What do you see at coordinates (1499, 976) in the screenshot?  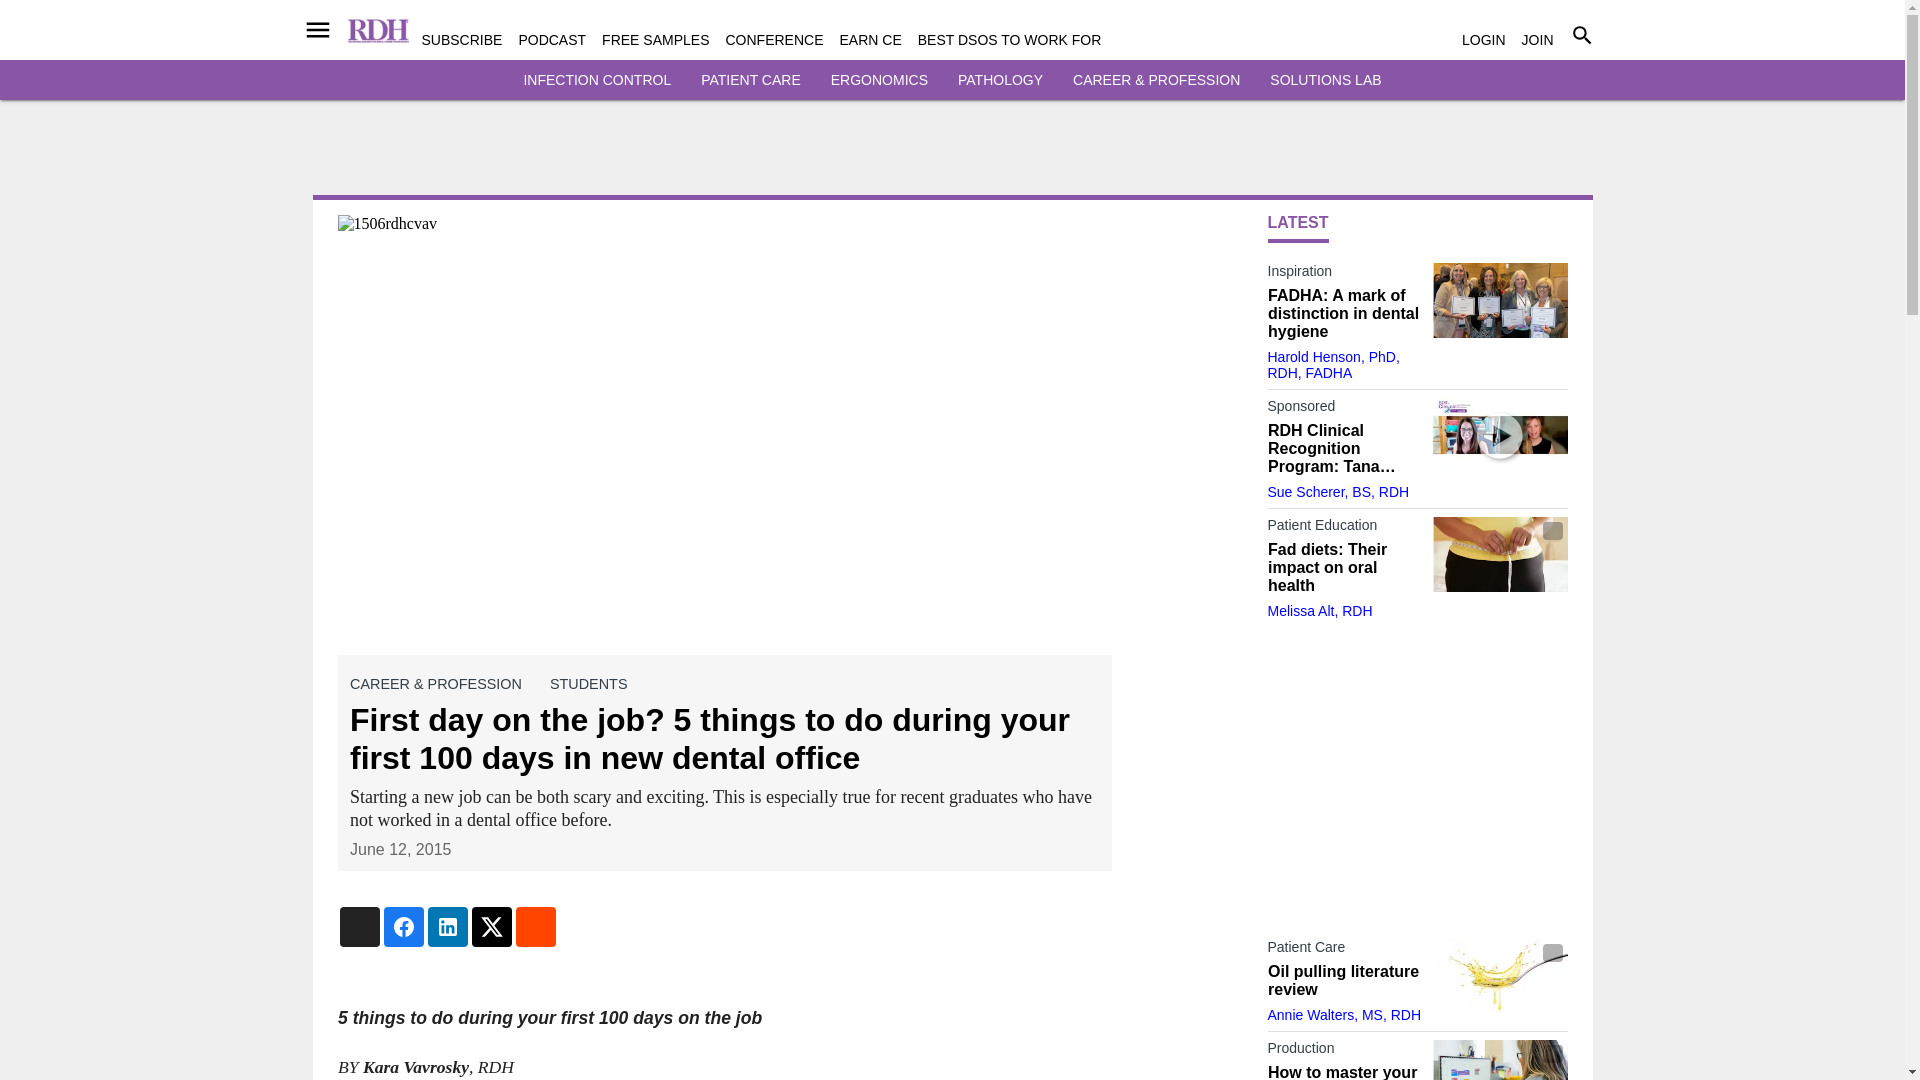 I see `oil pulling in dentistry` at bounding box center [1499, 976].